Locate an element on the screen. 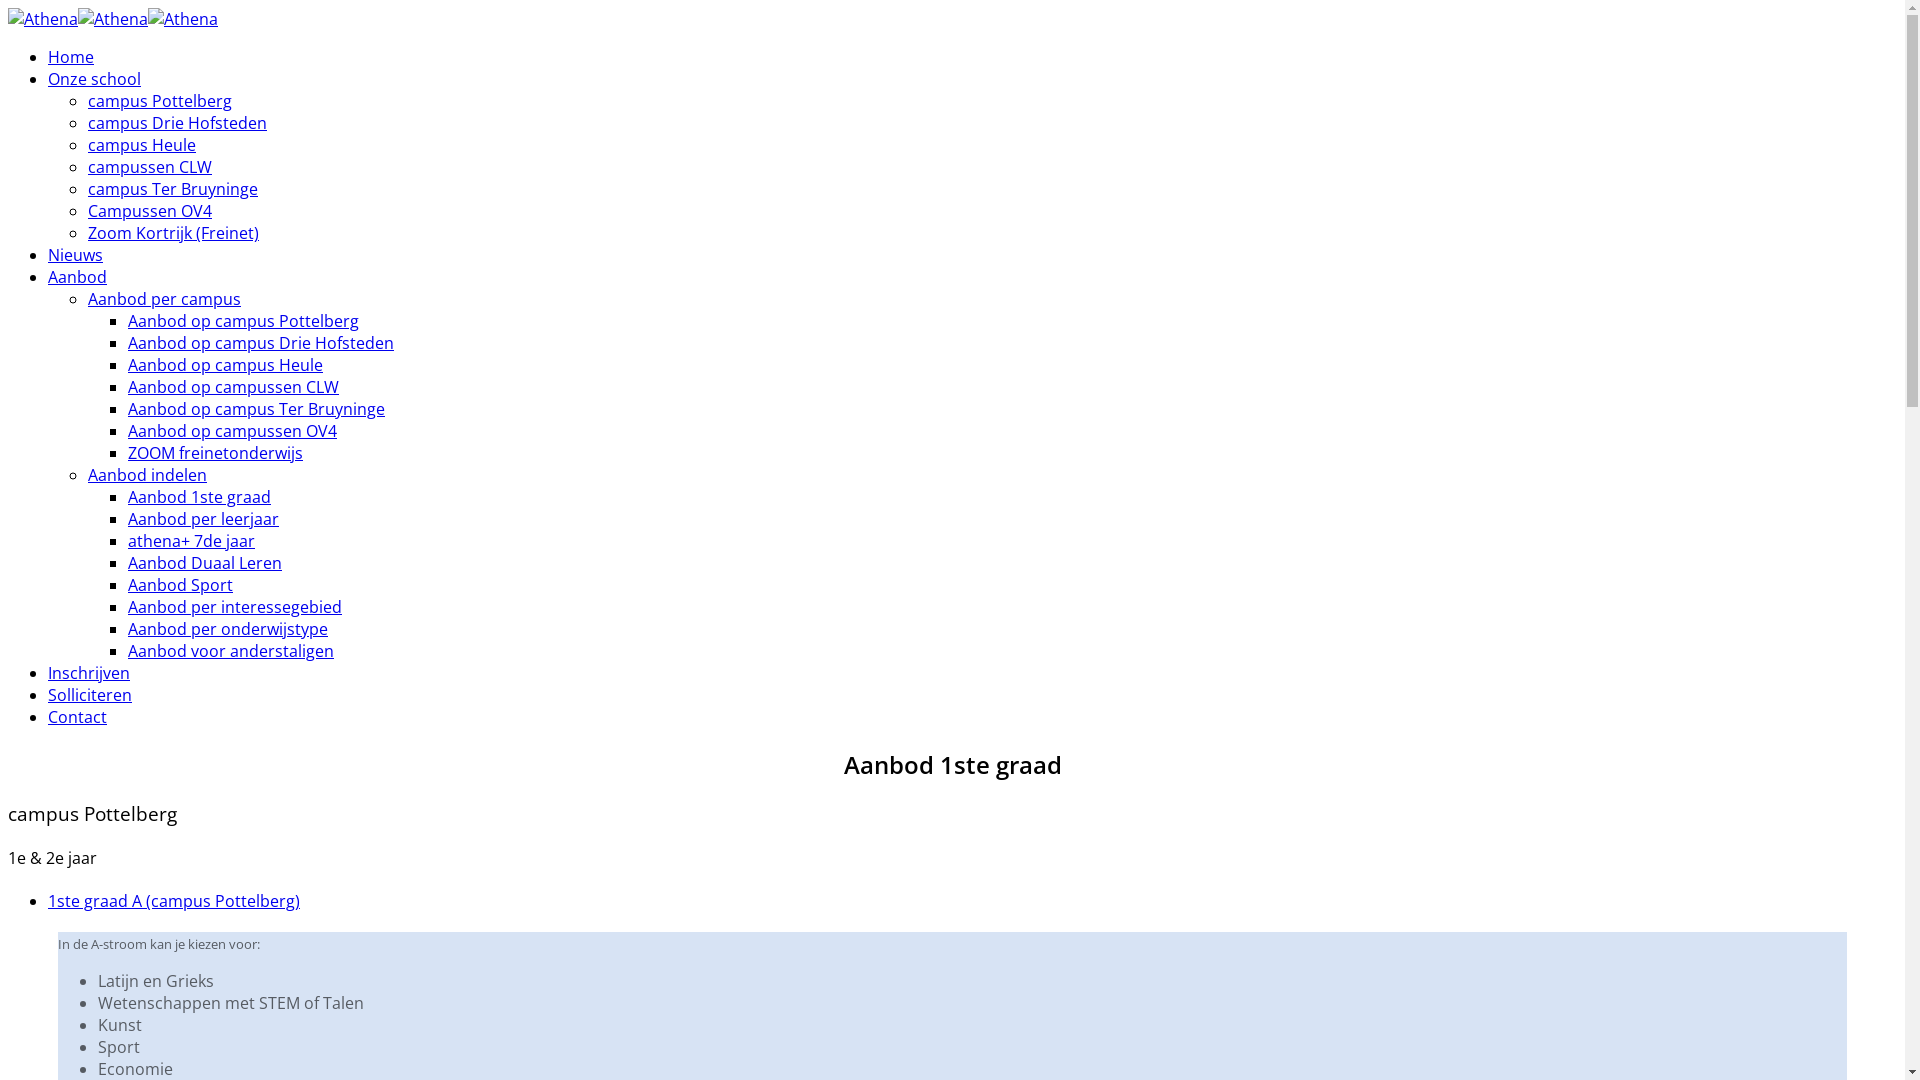  ZOOM freinetonderwijs is located at coordinates (216, 453).